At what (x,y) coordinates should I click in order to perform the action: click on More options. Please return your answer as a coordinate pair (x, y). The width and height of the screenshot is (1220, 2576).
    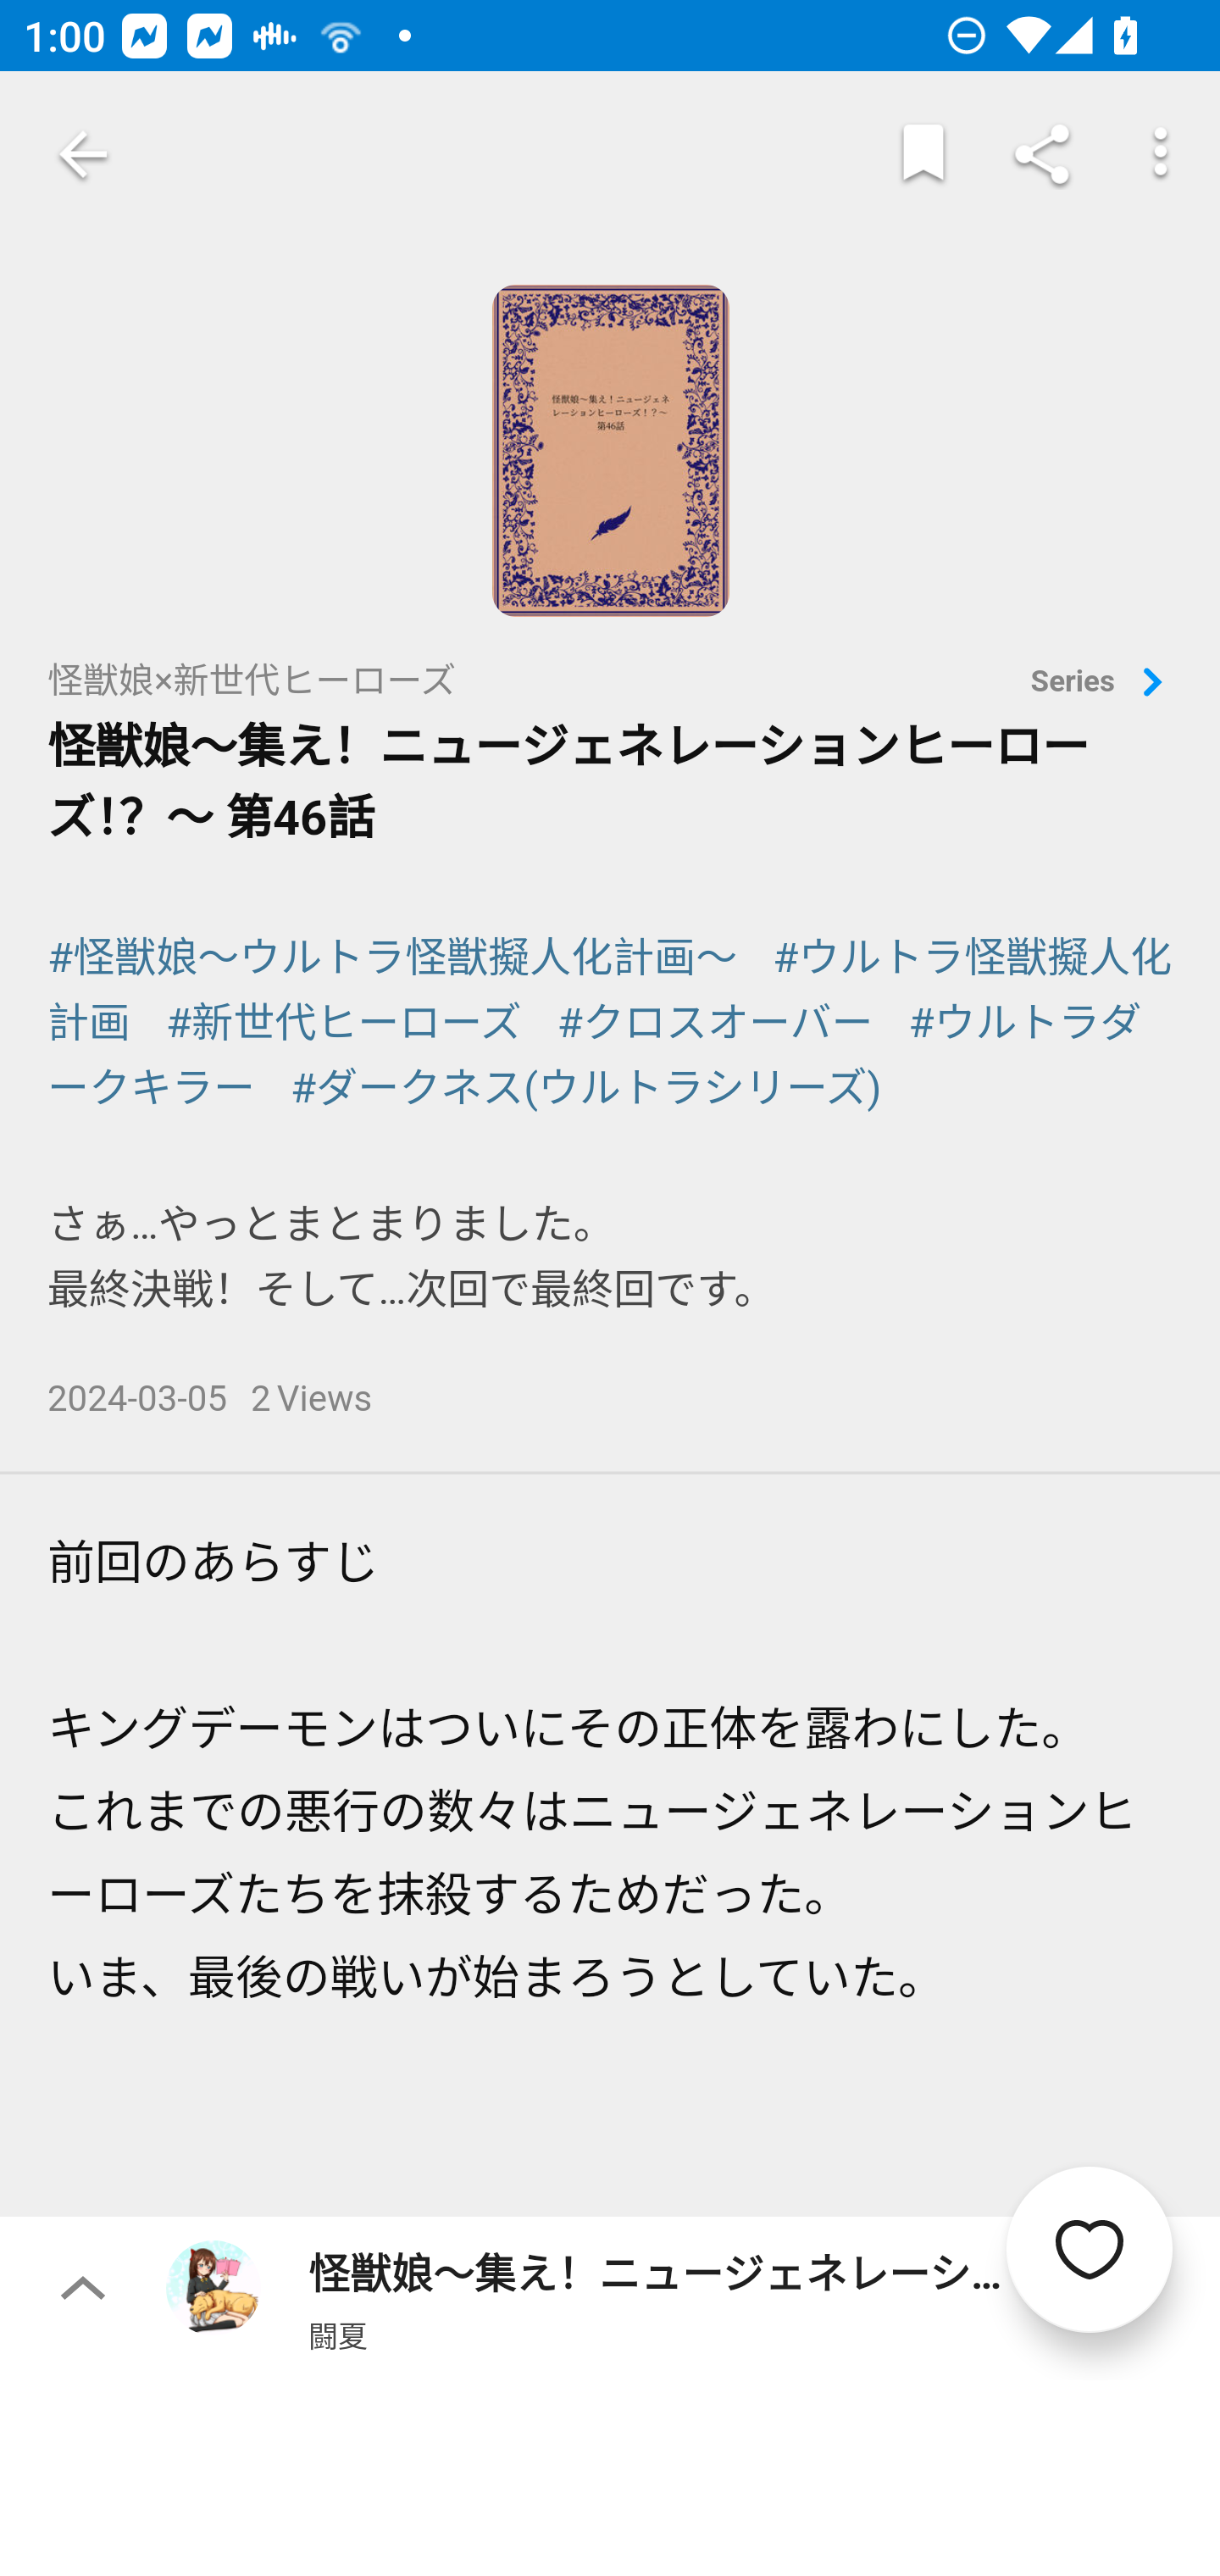
    Looking at the image, I should click on (1161, 154).